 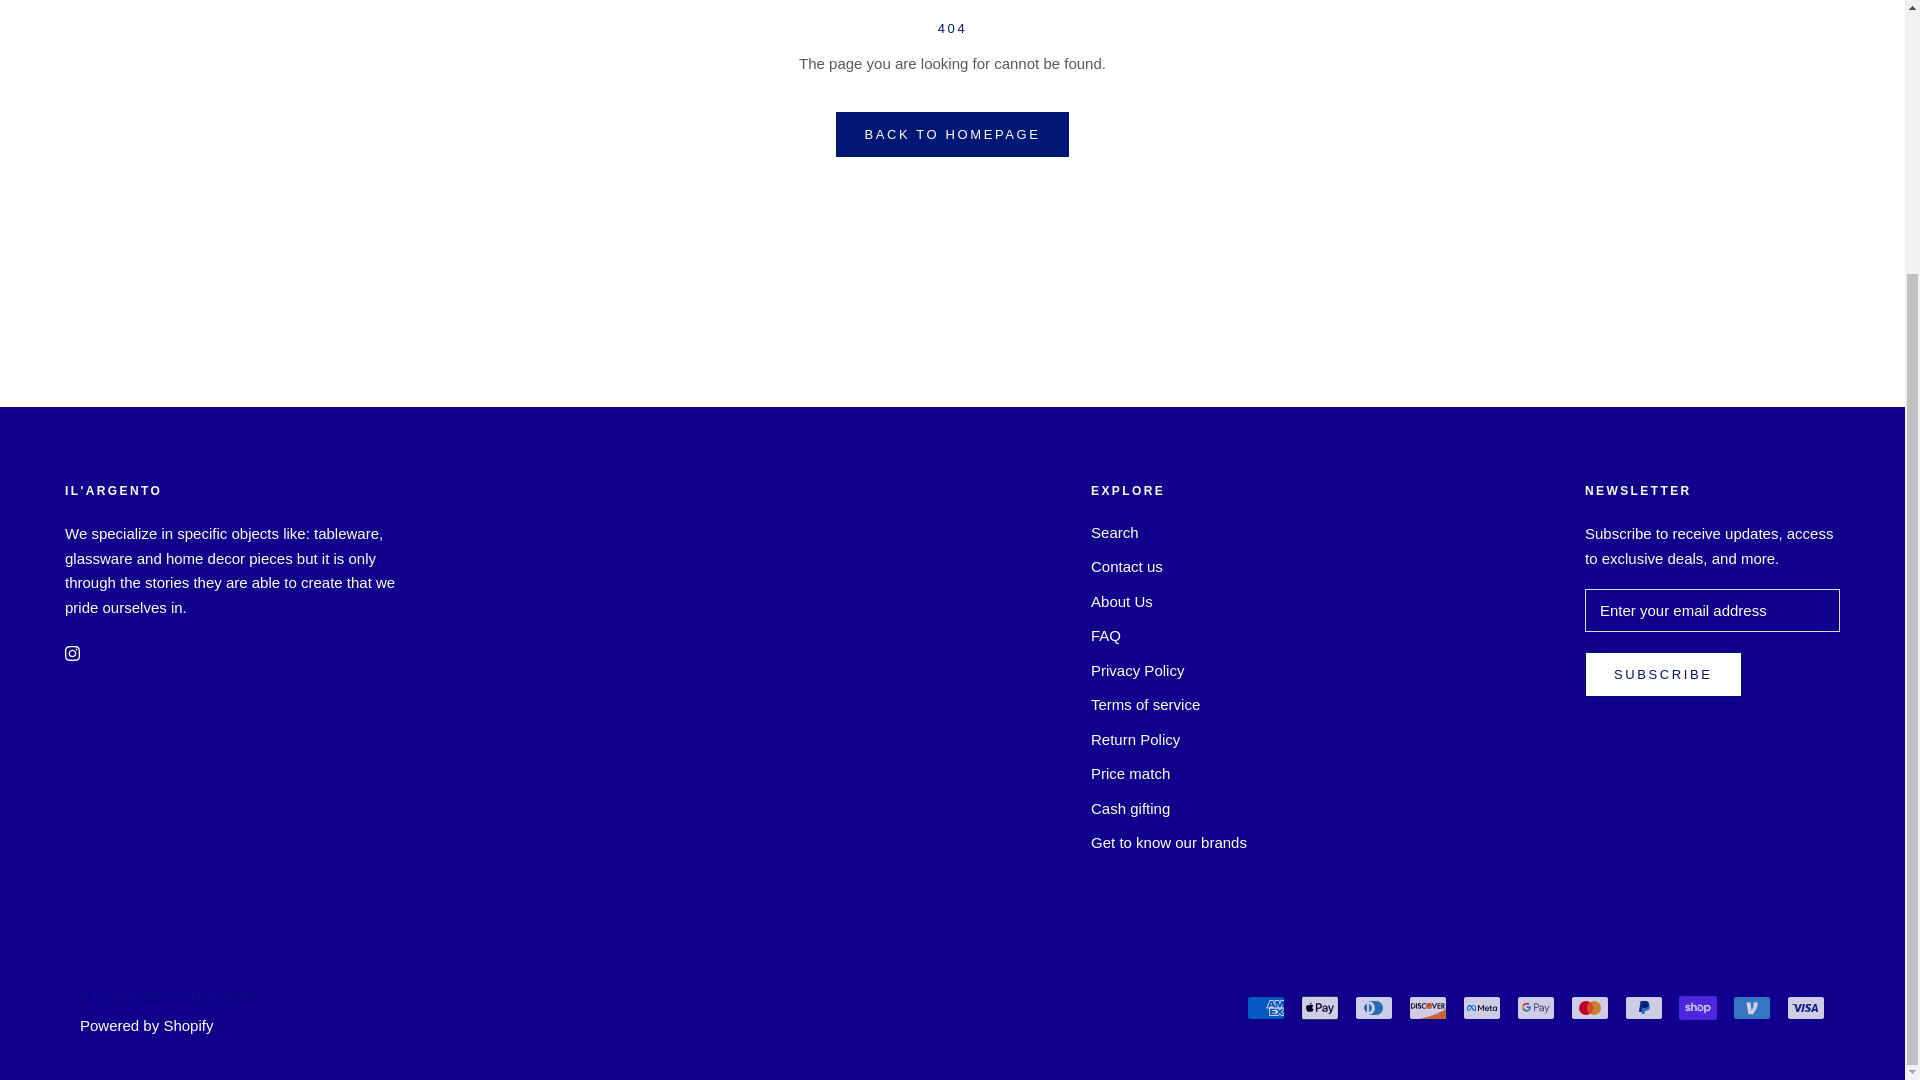 I want to click on Shop Pay, so click(x=1697, y=1007).